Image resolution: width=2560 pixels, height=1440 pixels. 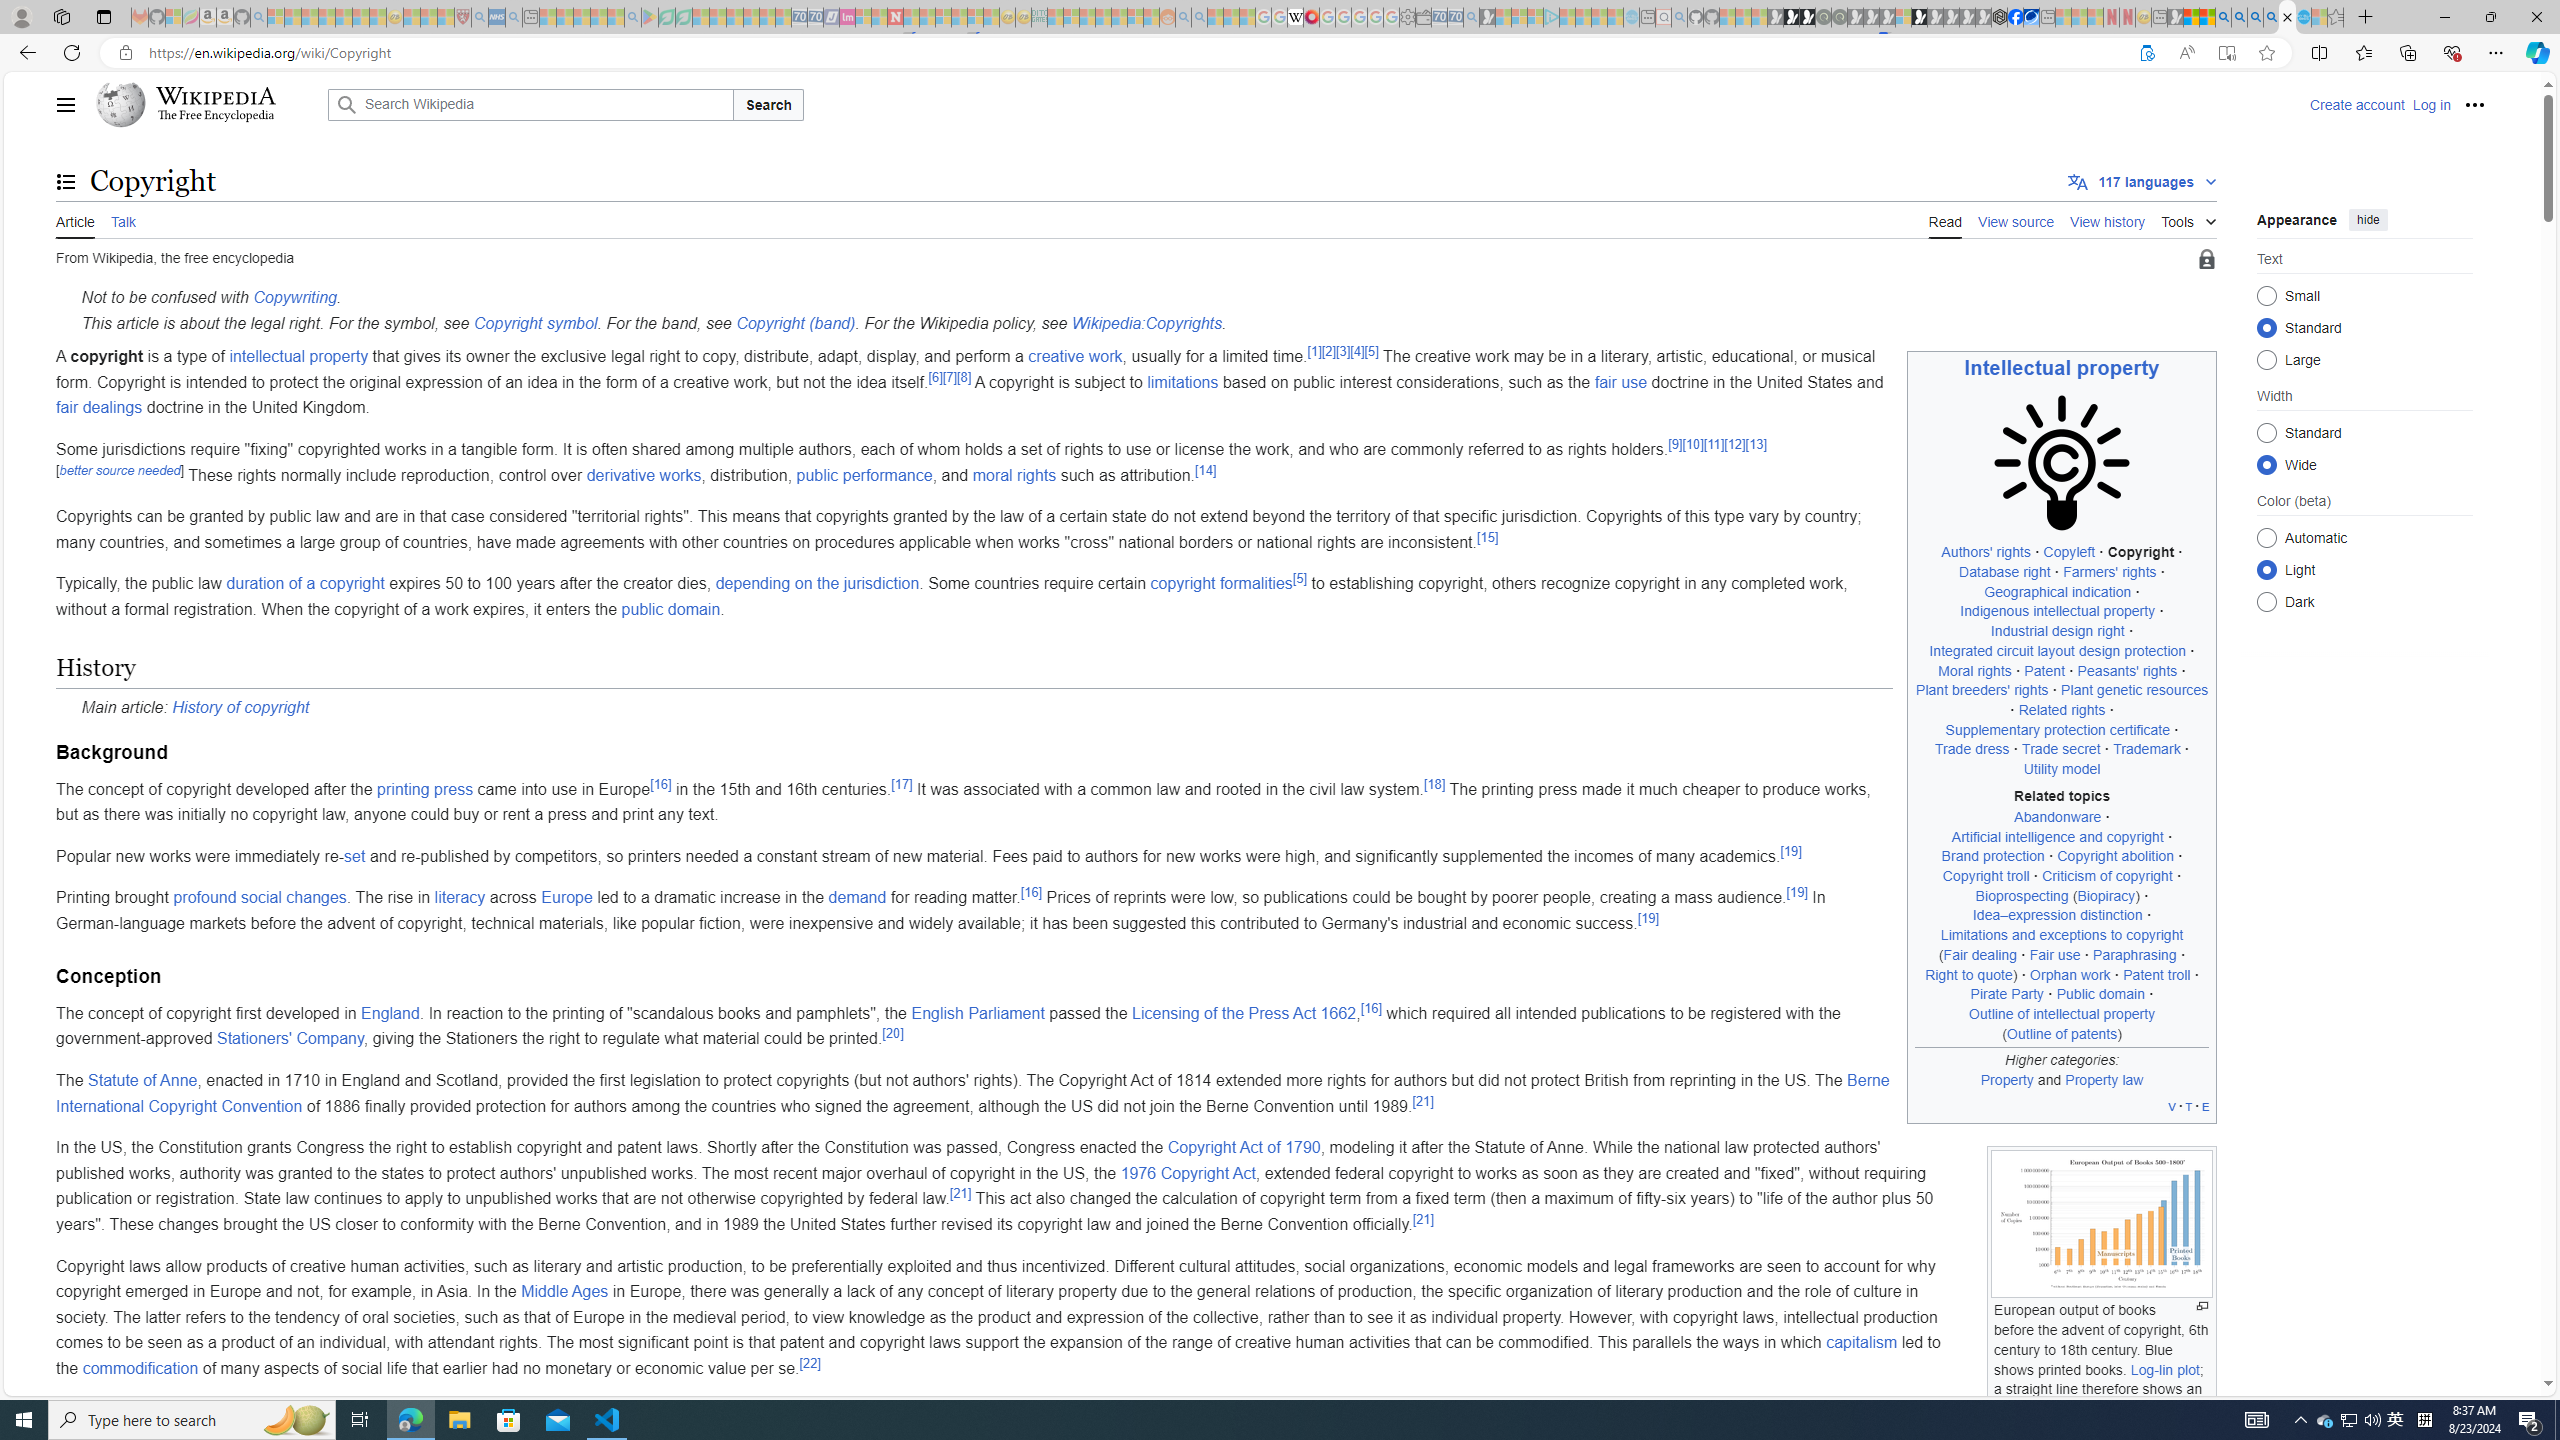 What do you see at coordinates (1971, 974) in the screenshot?
I see `Right to quote)` at bounding box center [1971, 974].